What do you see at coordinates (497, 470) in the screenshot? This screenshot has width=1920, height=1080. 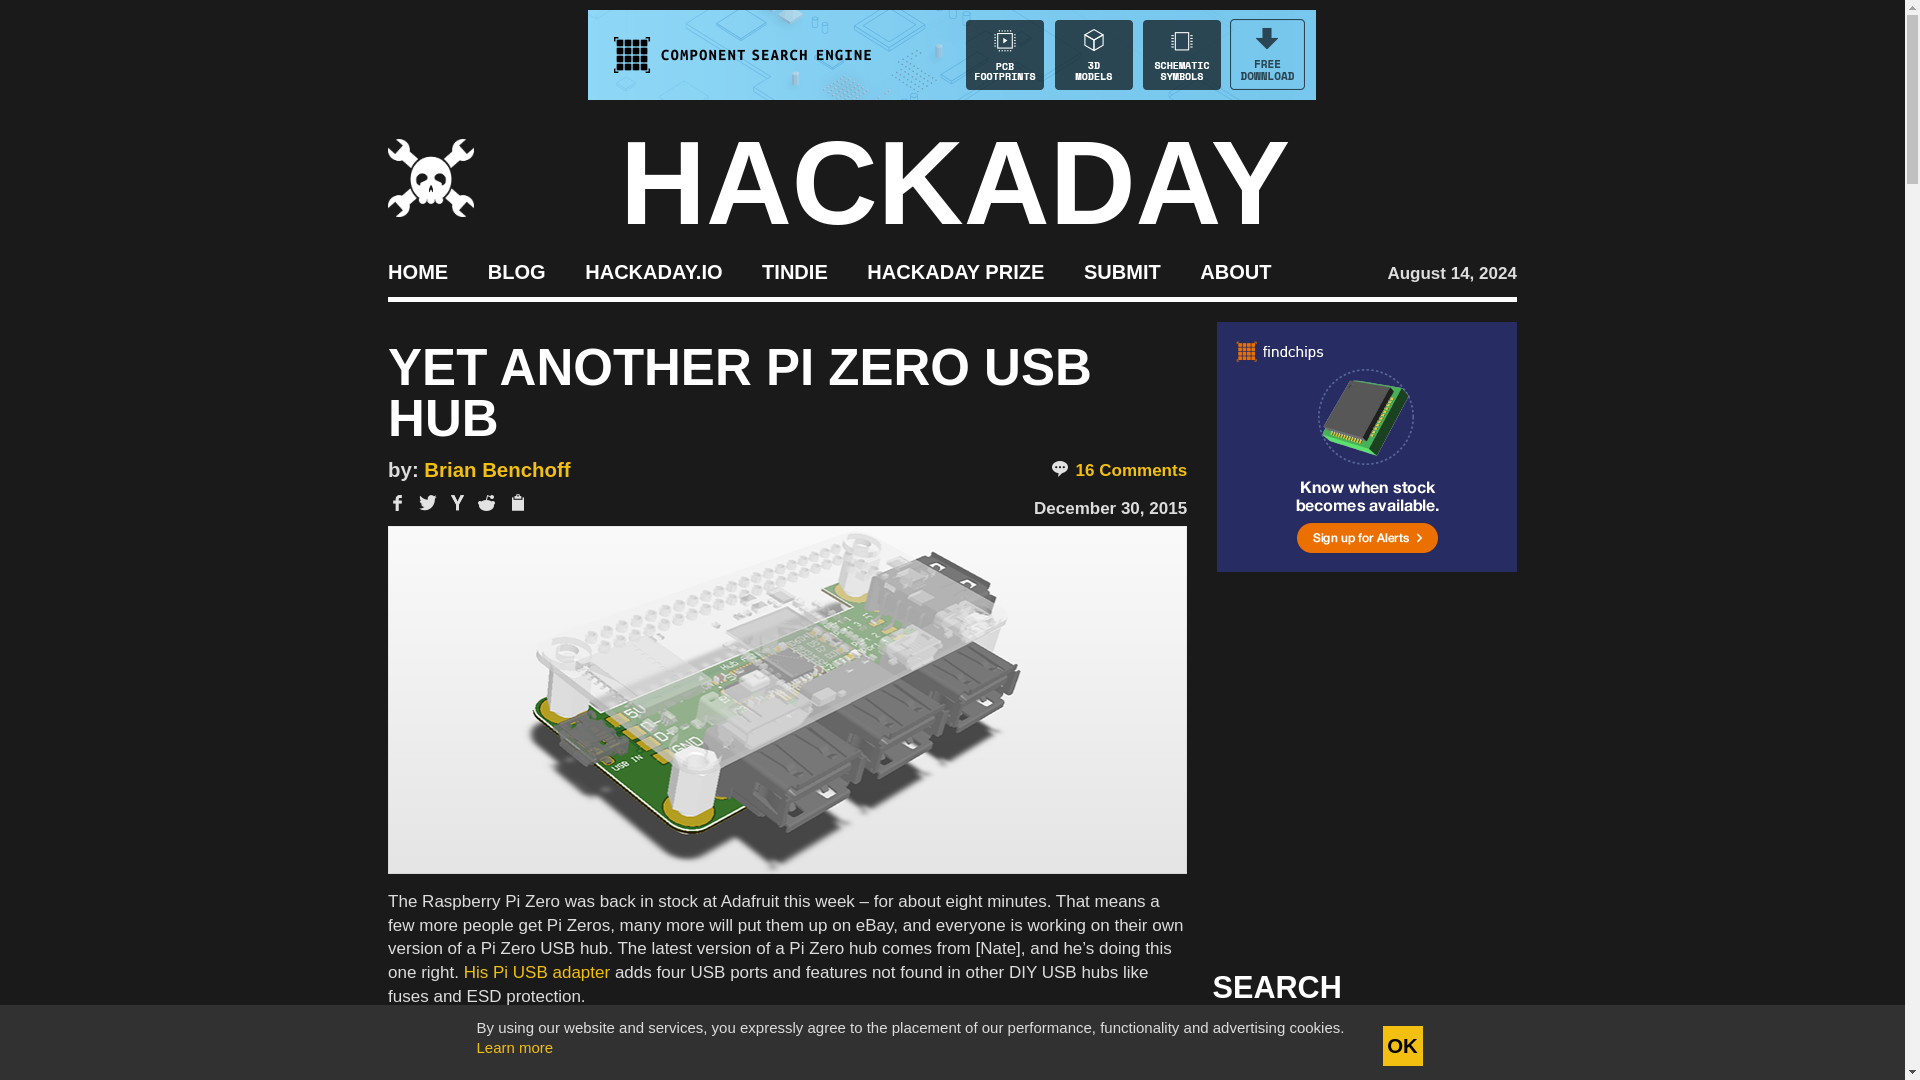 I see `Brian Benchoff` at bounding box center [497, 470].